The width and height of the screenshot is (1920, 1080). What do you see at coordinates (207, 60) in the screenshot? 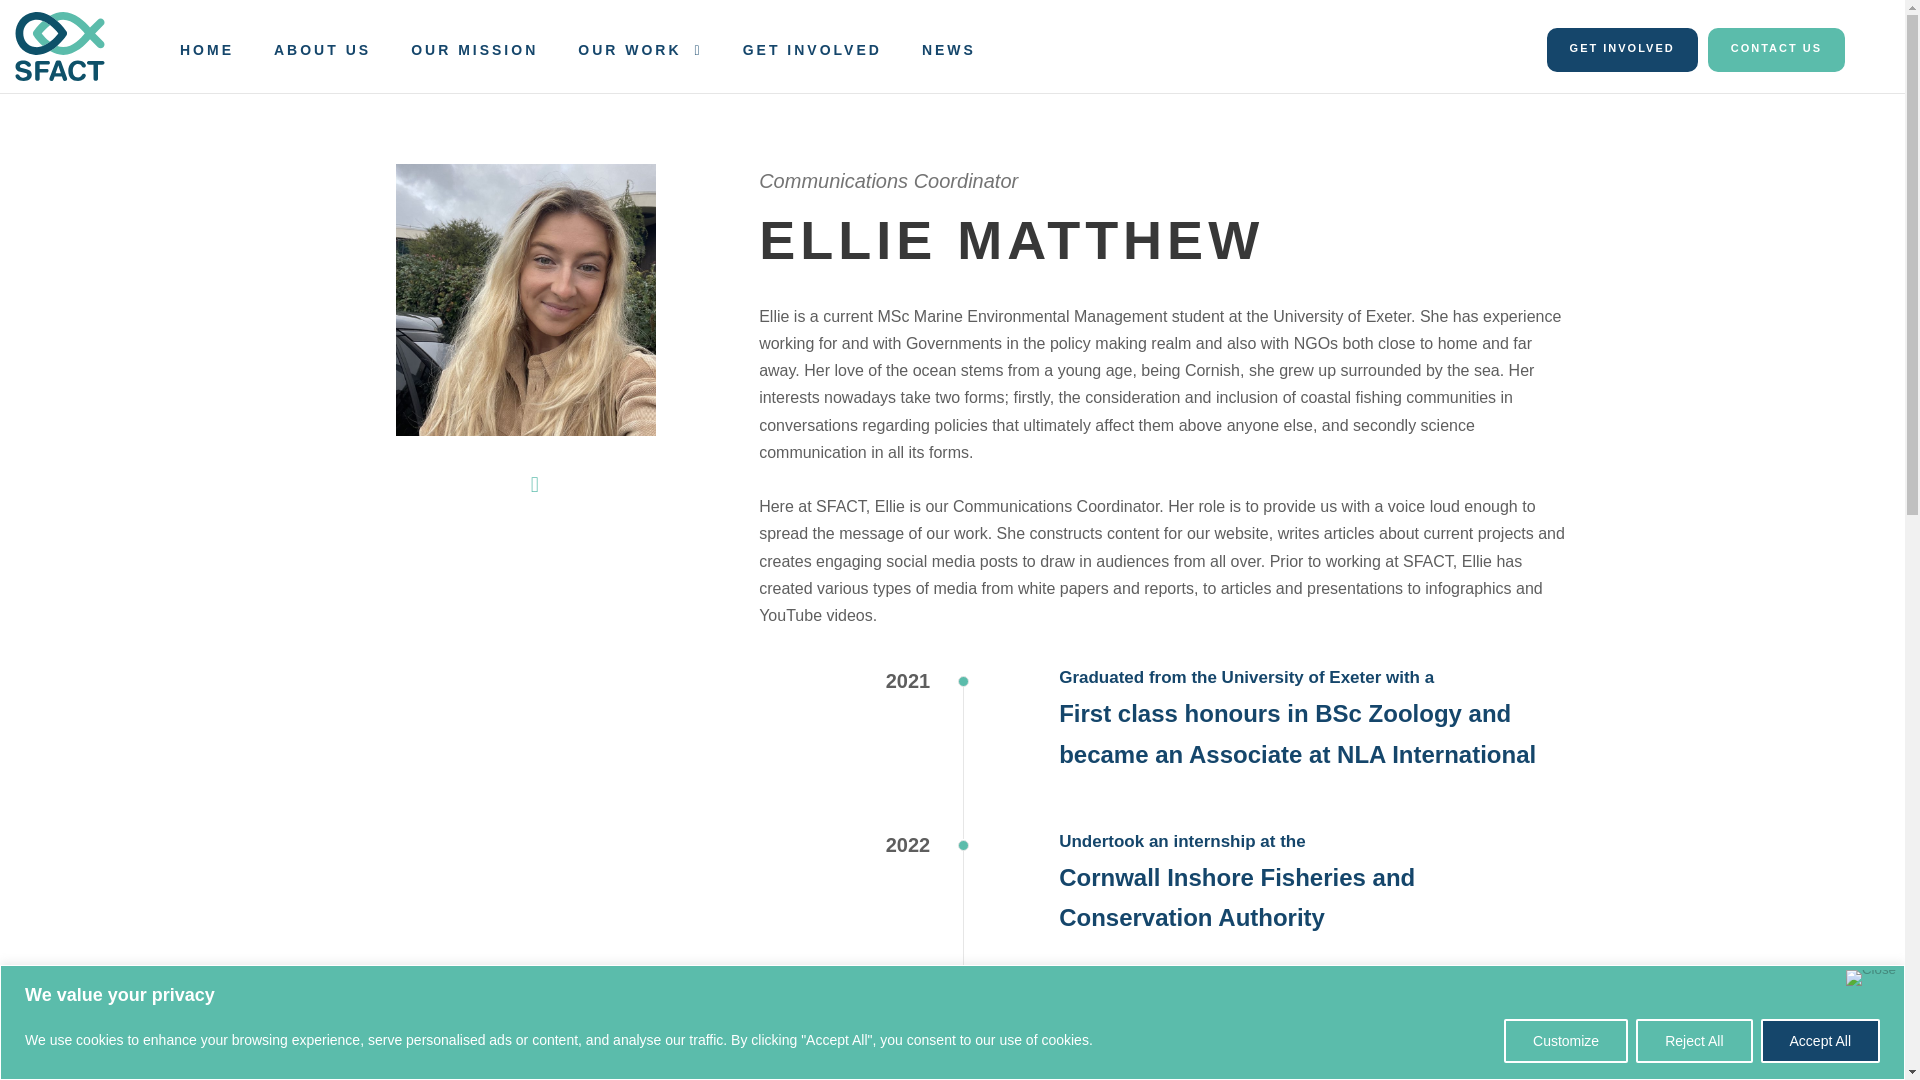
I see `HOME` at bounding box center [207, 60].